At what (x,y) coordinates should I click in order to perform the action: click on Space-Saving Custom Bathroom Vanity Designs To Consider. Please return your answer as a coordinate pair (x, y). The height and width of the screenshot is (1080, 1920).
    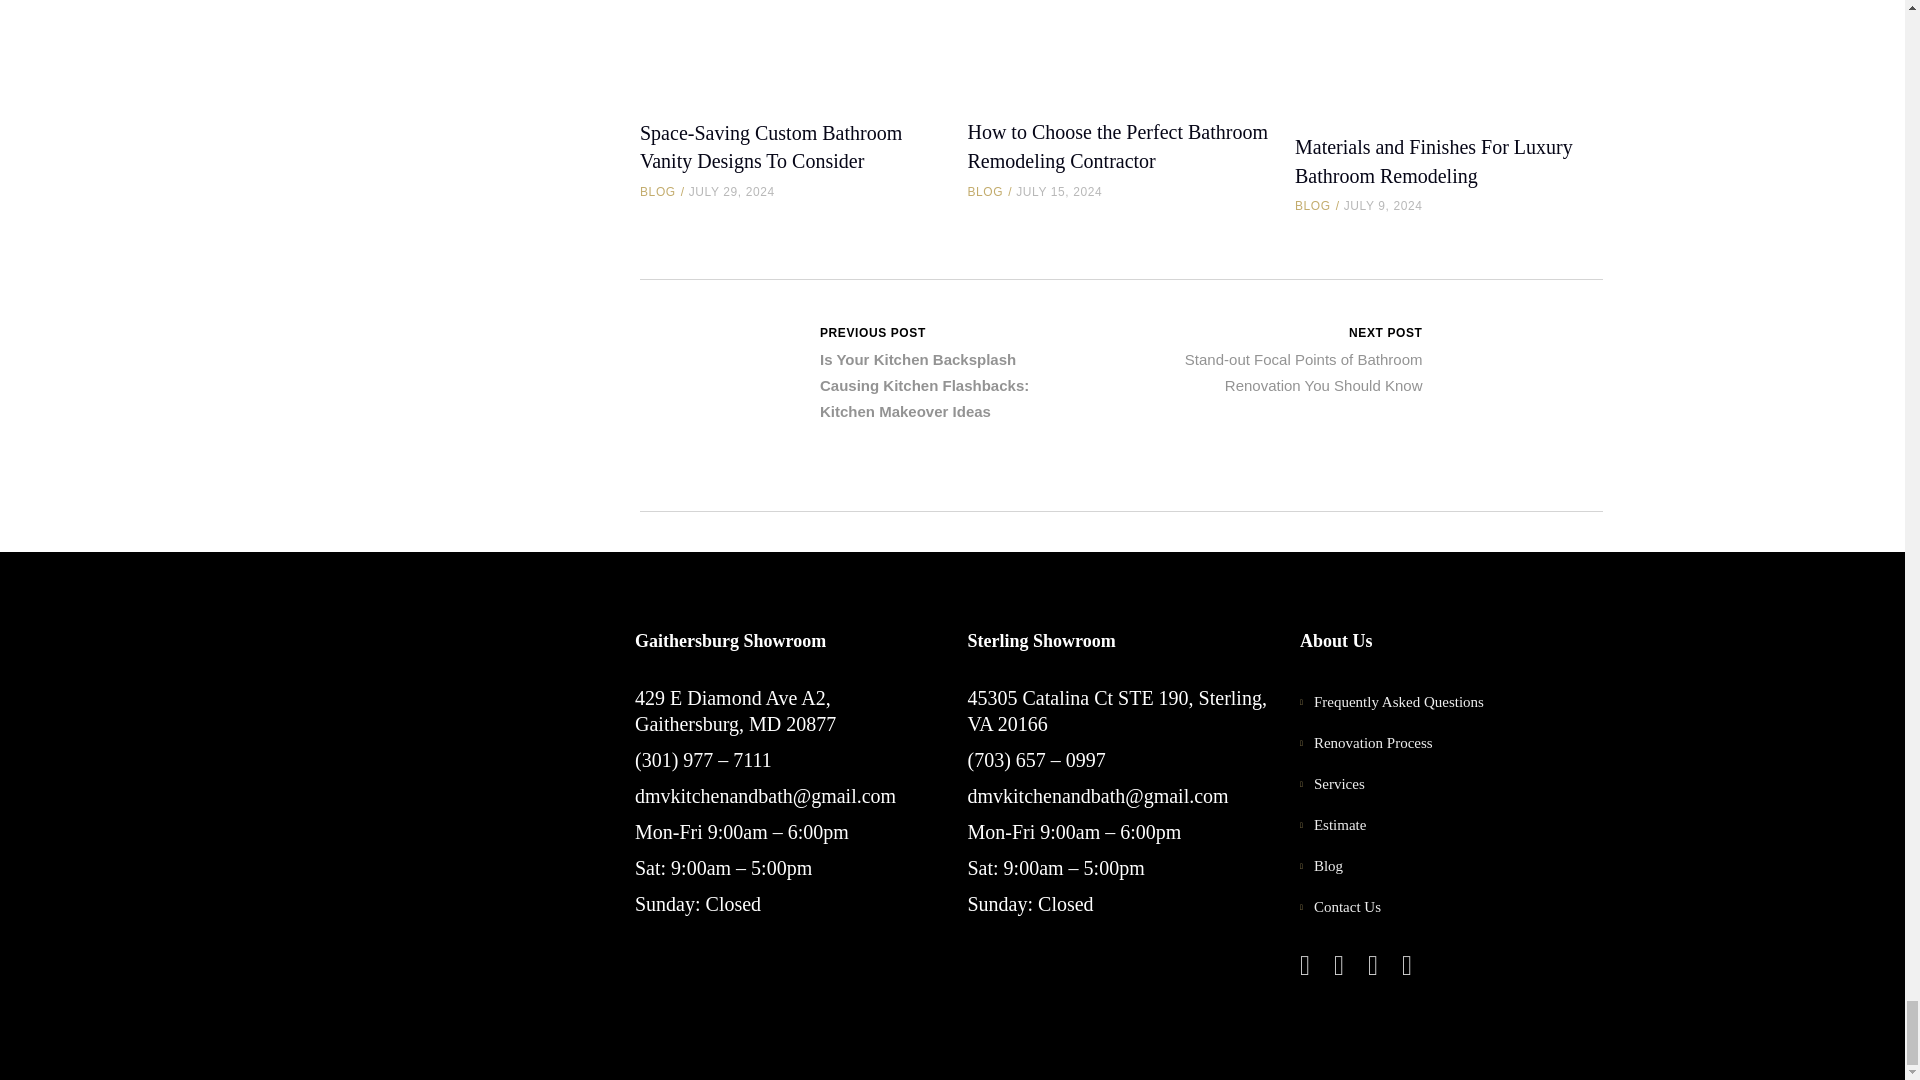
    Looking at the image, I should click on (770, 147).